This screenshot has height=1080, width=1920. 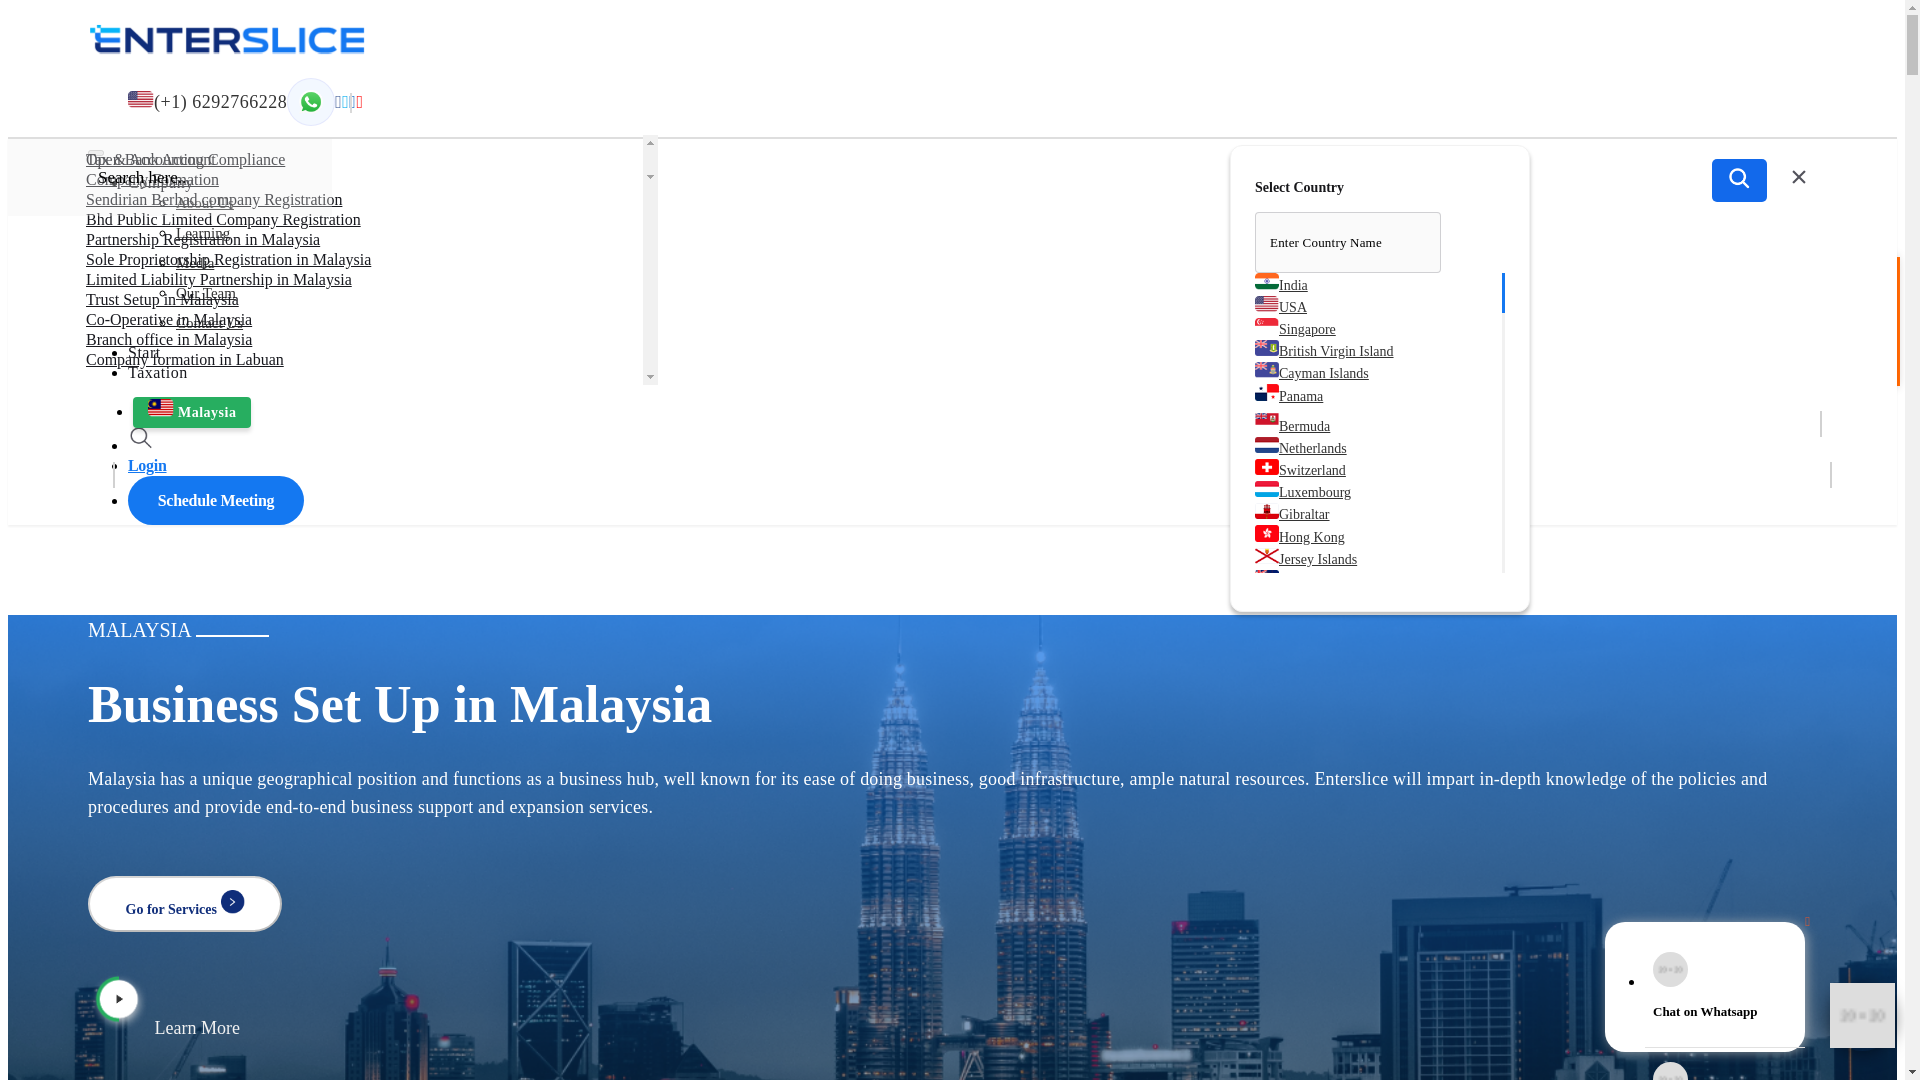 I want to click on Start, so click(x=144, y=352).